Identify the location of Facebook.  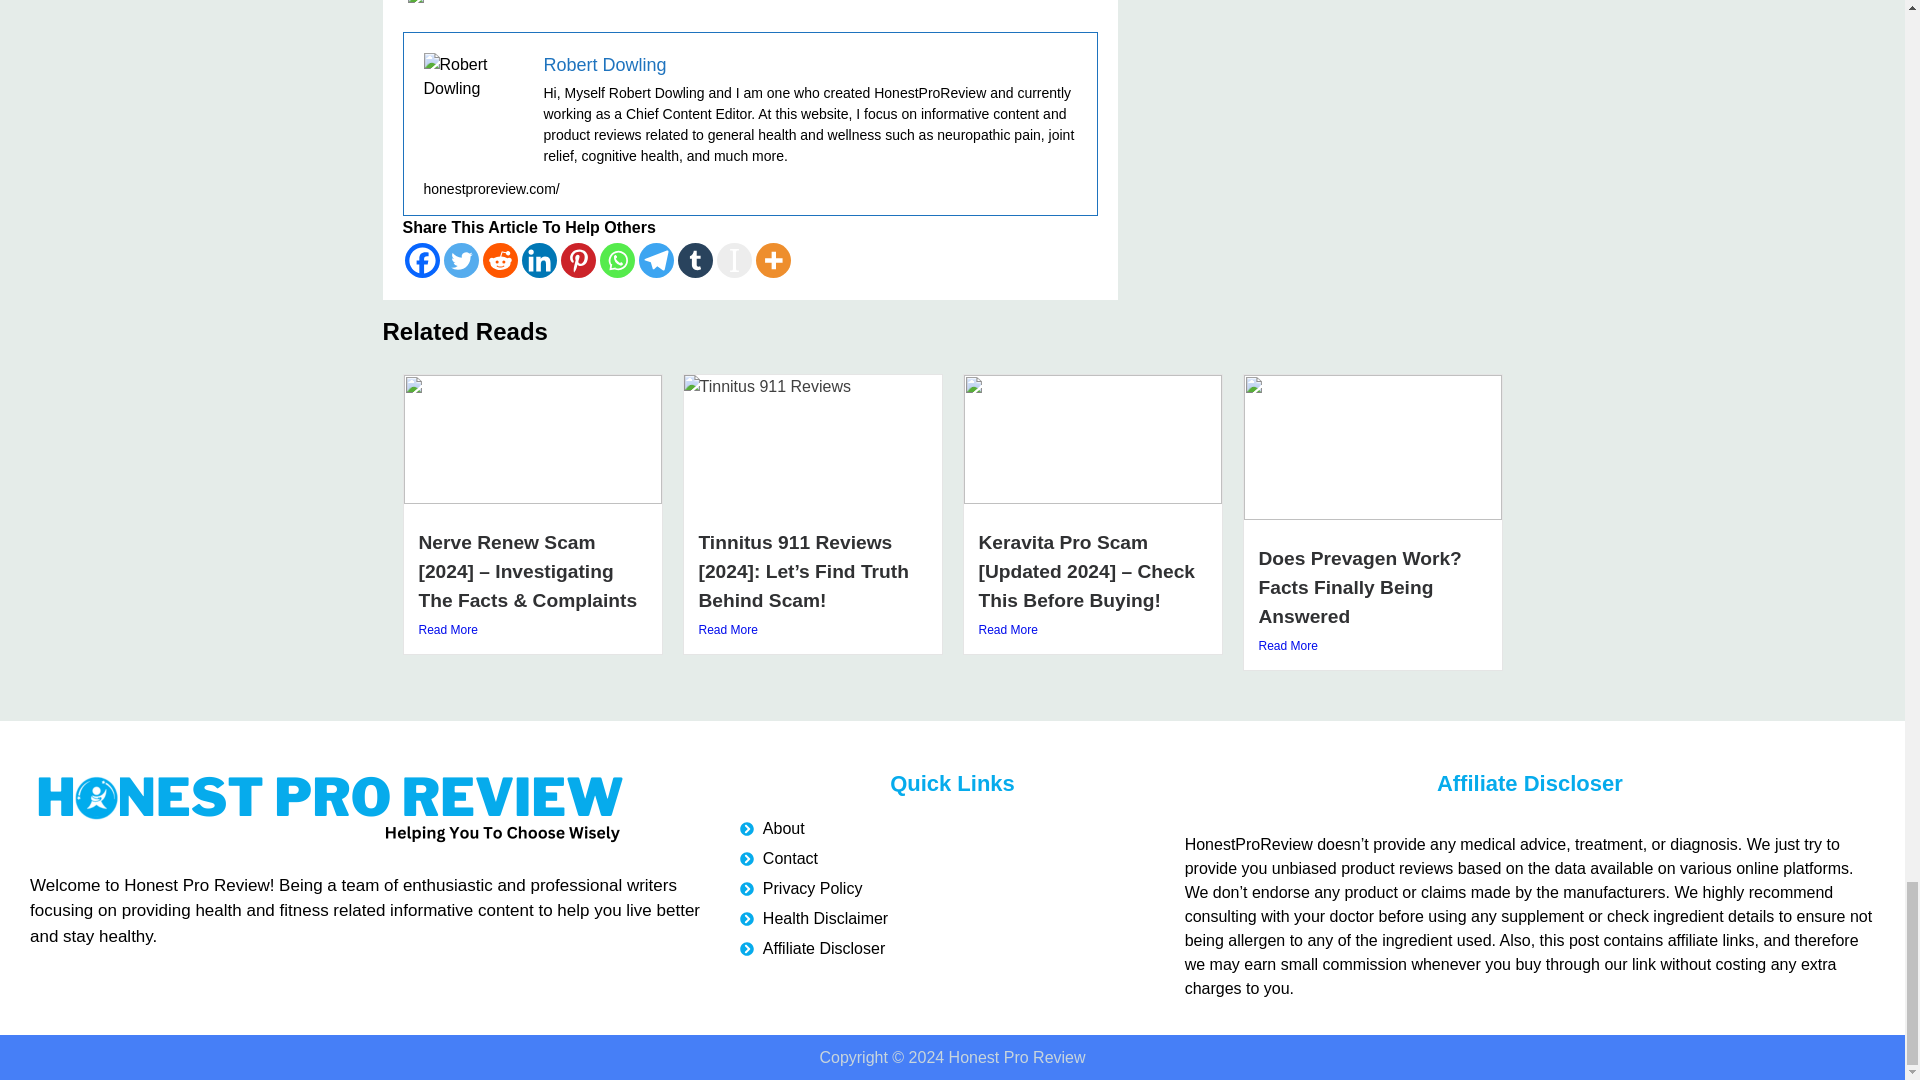
(421, 260).